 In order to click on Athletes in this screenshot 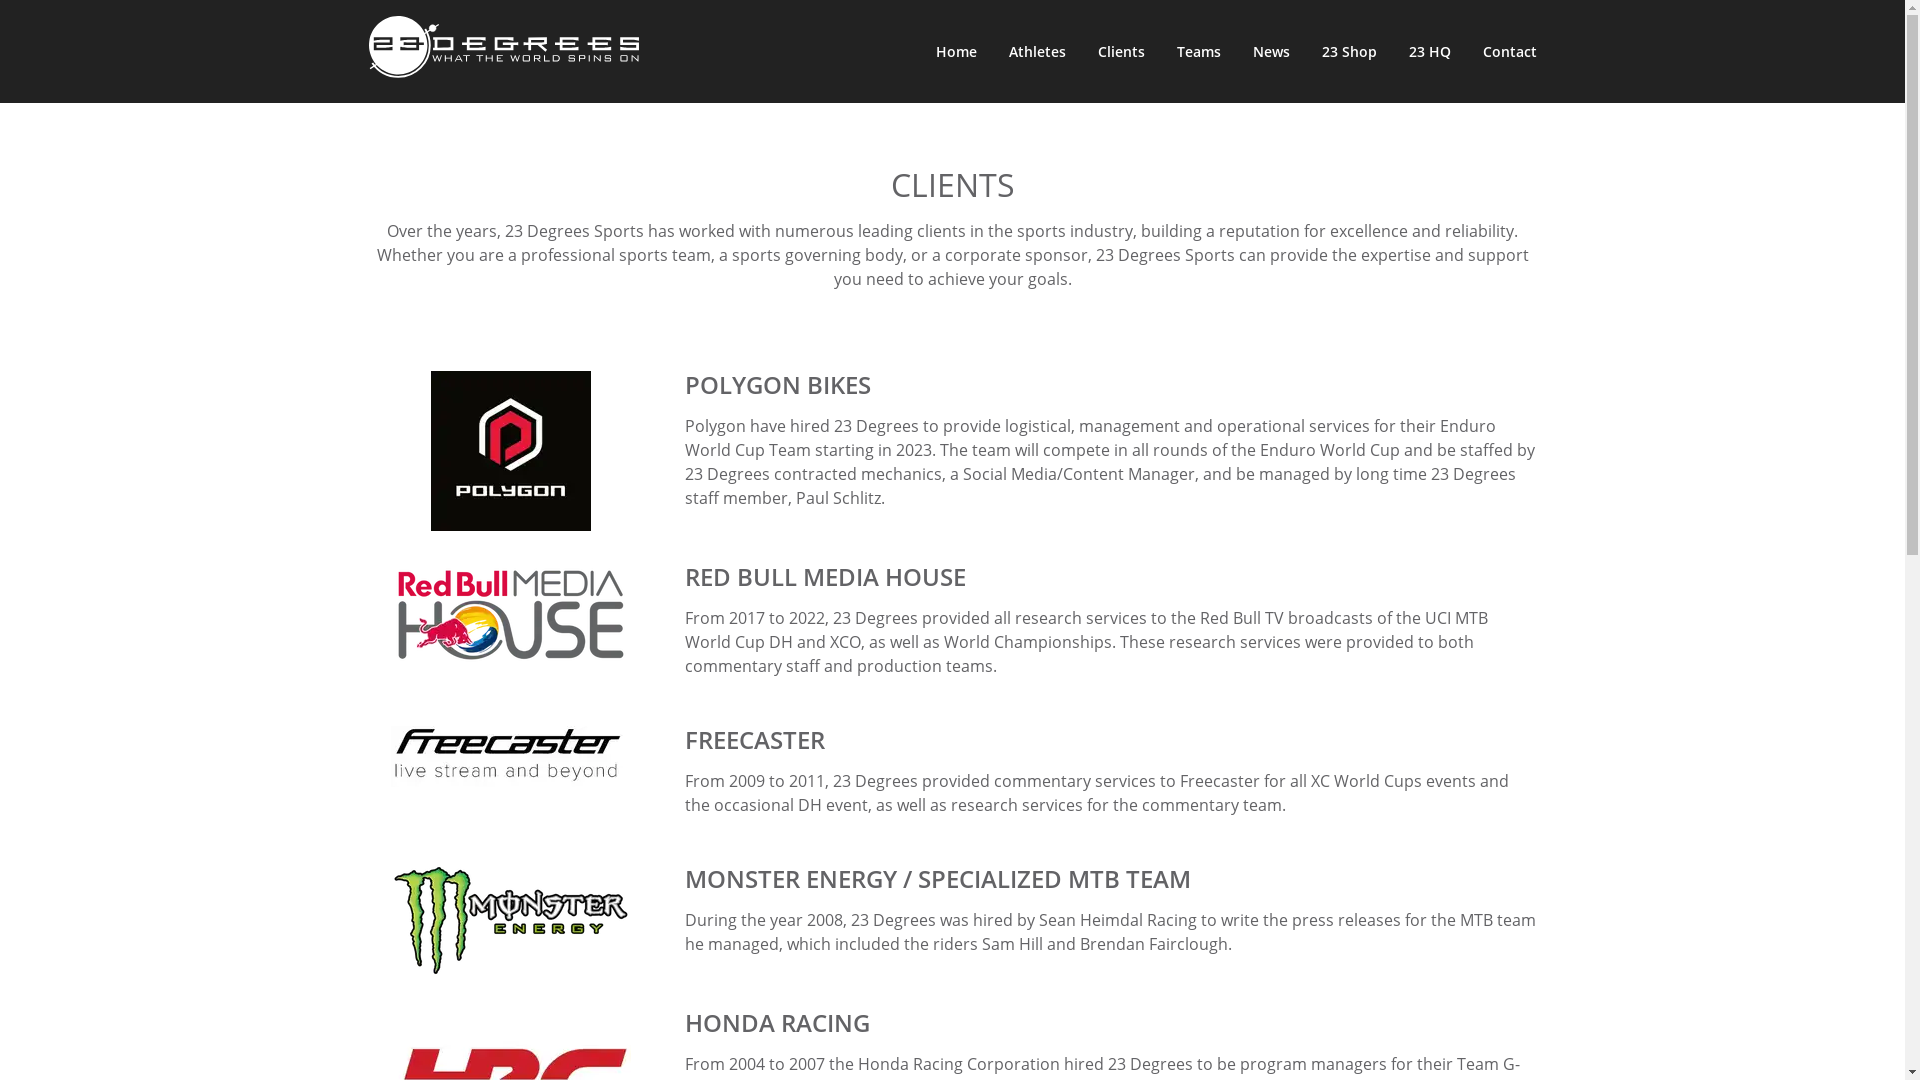, I will do `click(1036, 52)`.